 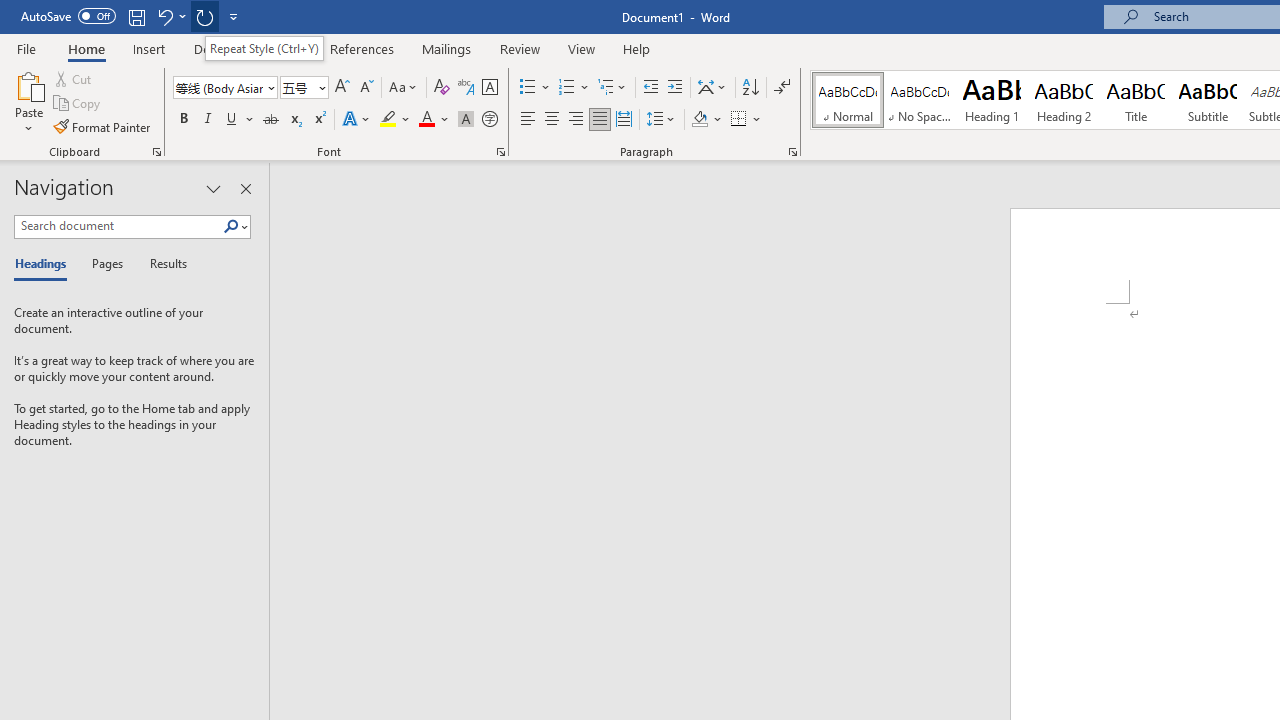 What do you see at coordinates (388, 120) in the screenshot?
I see `Text Highlight Color Yellow` at bounding box center [388, 120].